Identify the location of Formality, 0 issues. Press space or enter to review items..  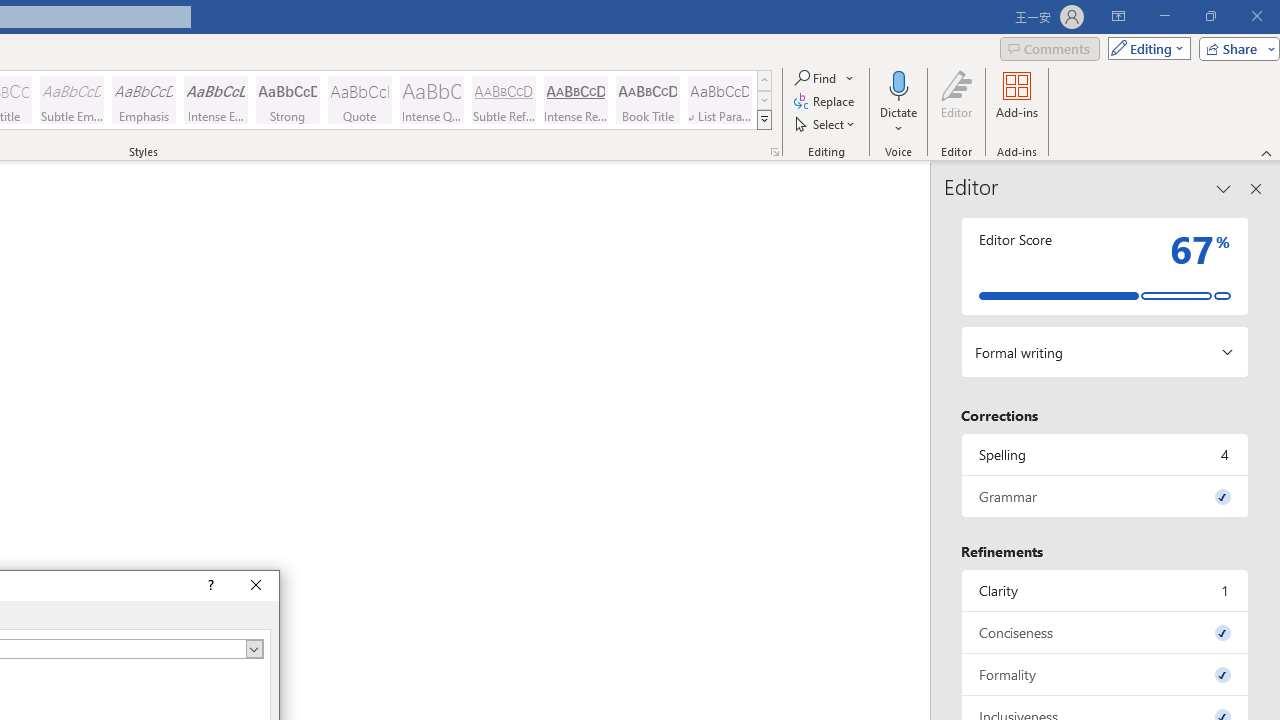
(1105, 674).